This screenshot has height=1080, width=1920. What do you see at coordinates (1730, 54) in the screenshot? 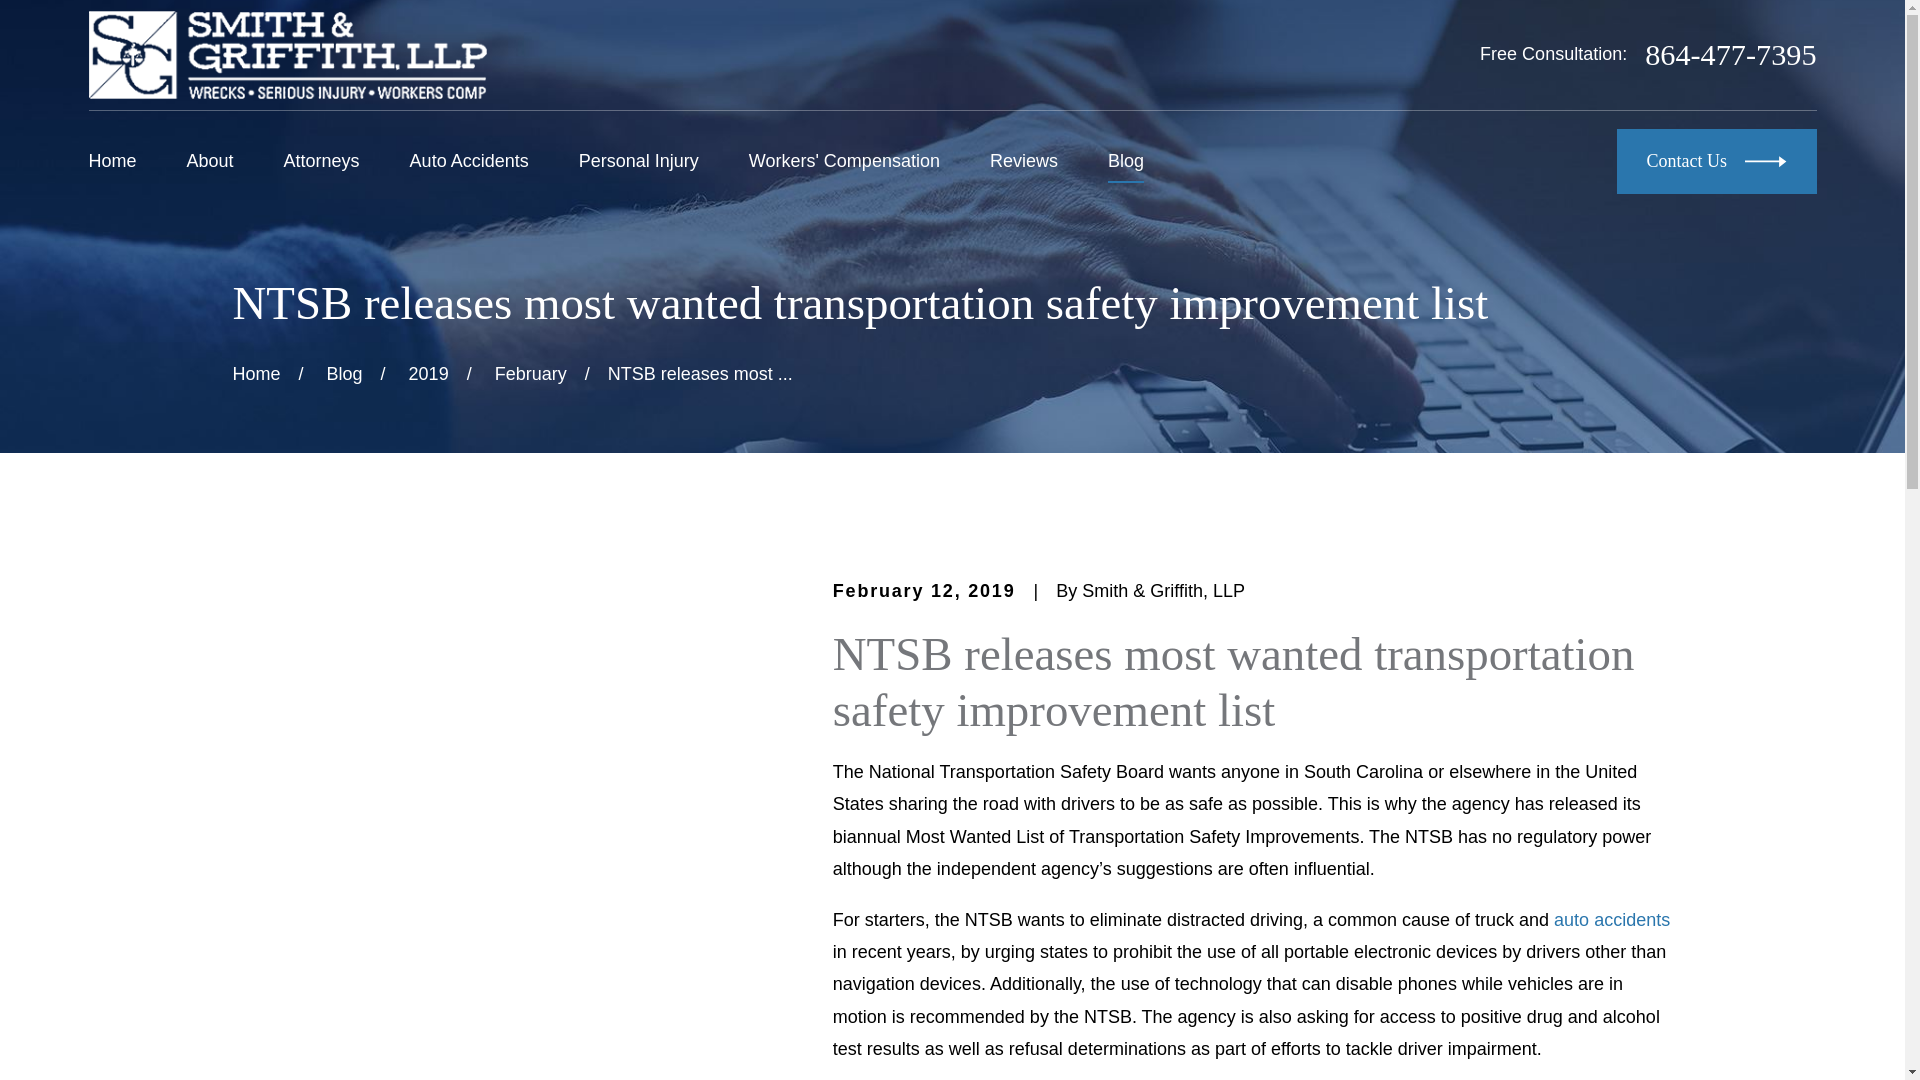
I see `864-477-7395` at bounding box center [1730, 54].